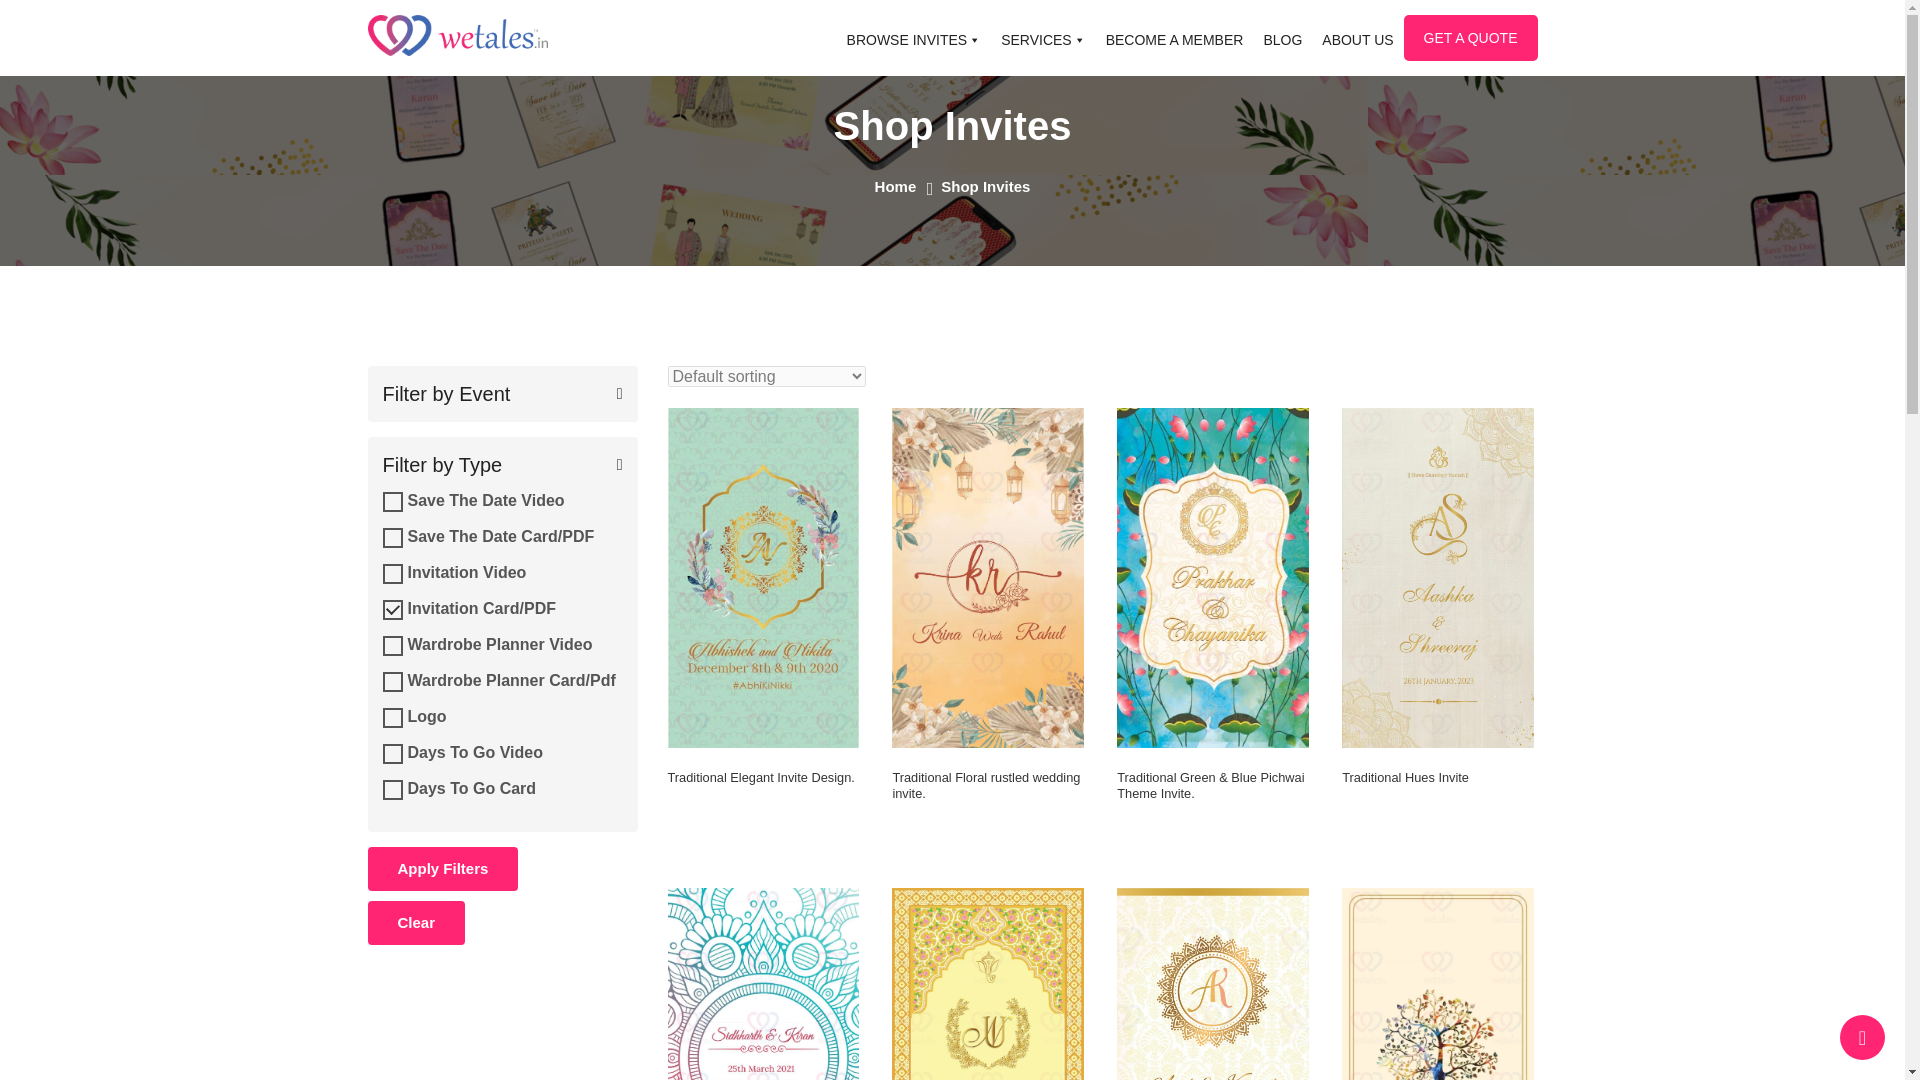 This screenshot has height=1080, width=1920. Describe the element at coordinates (1470, 38) in the screenshot. I see `GET A QUOTE` at that location.